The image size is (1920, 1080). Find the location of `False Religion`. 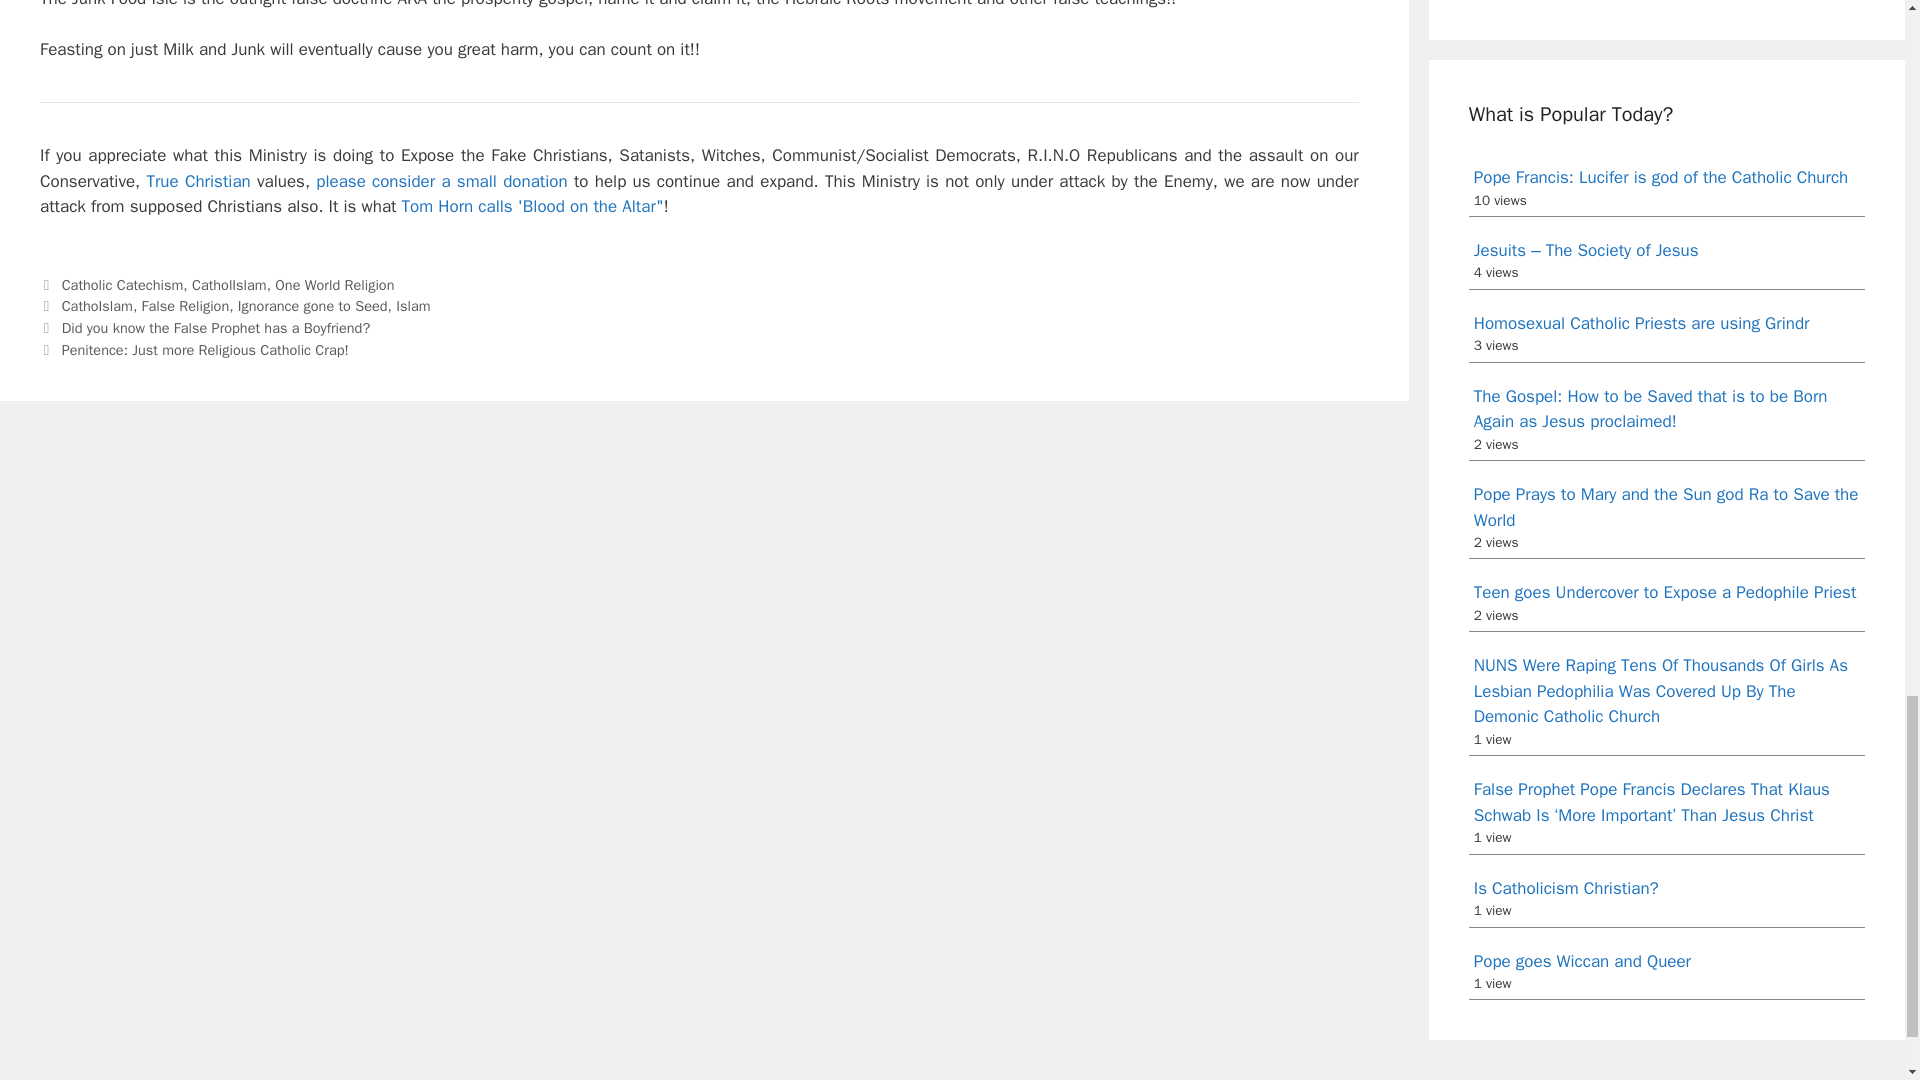

False Religion is located at coordinates (186, 306).